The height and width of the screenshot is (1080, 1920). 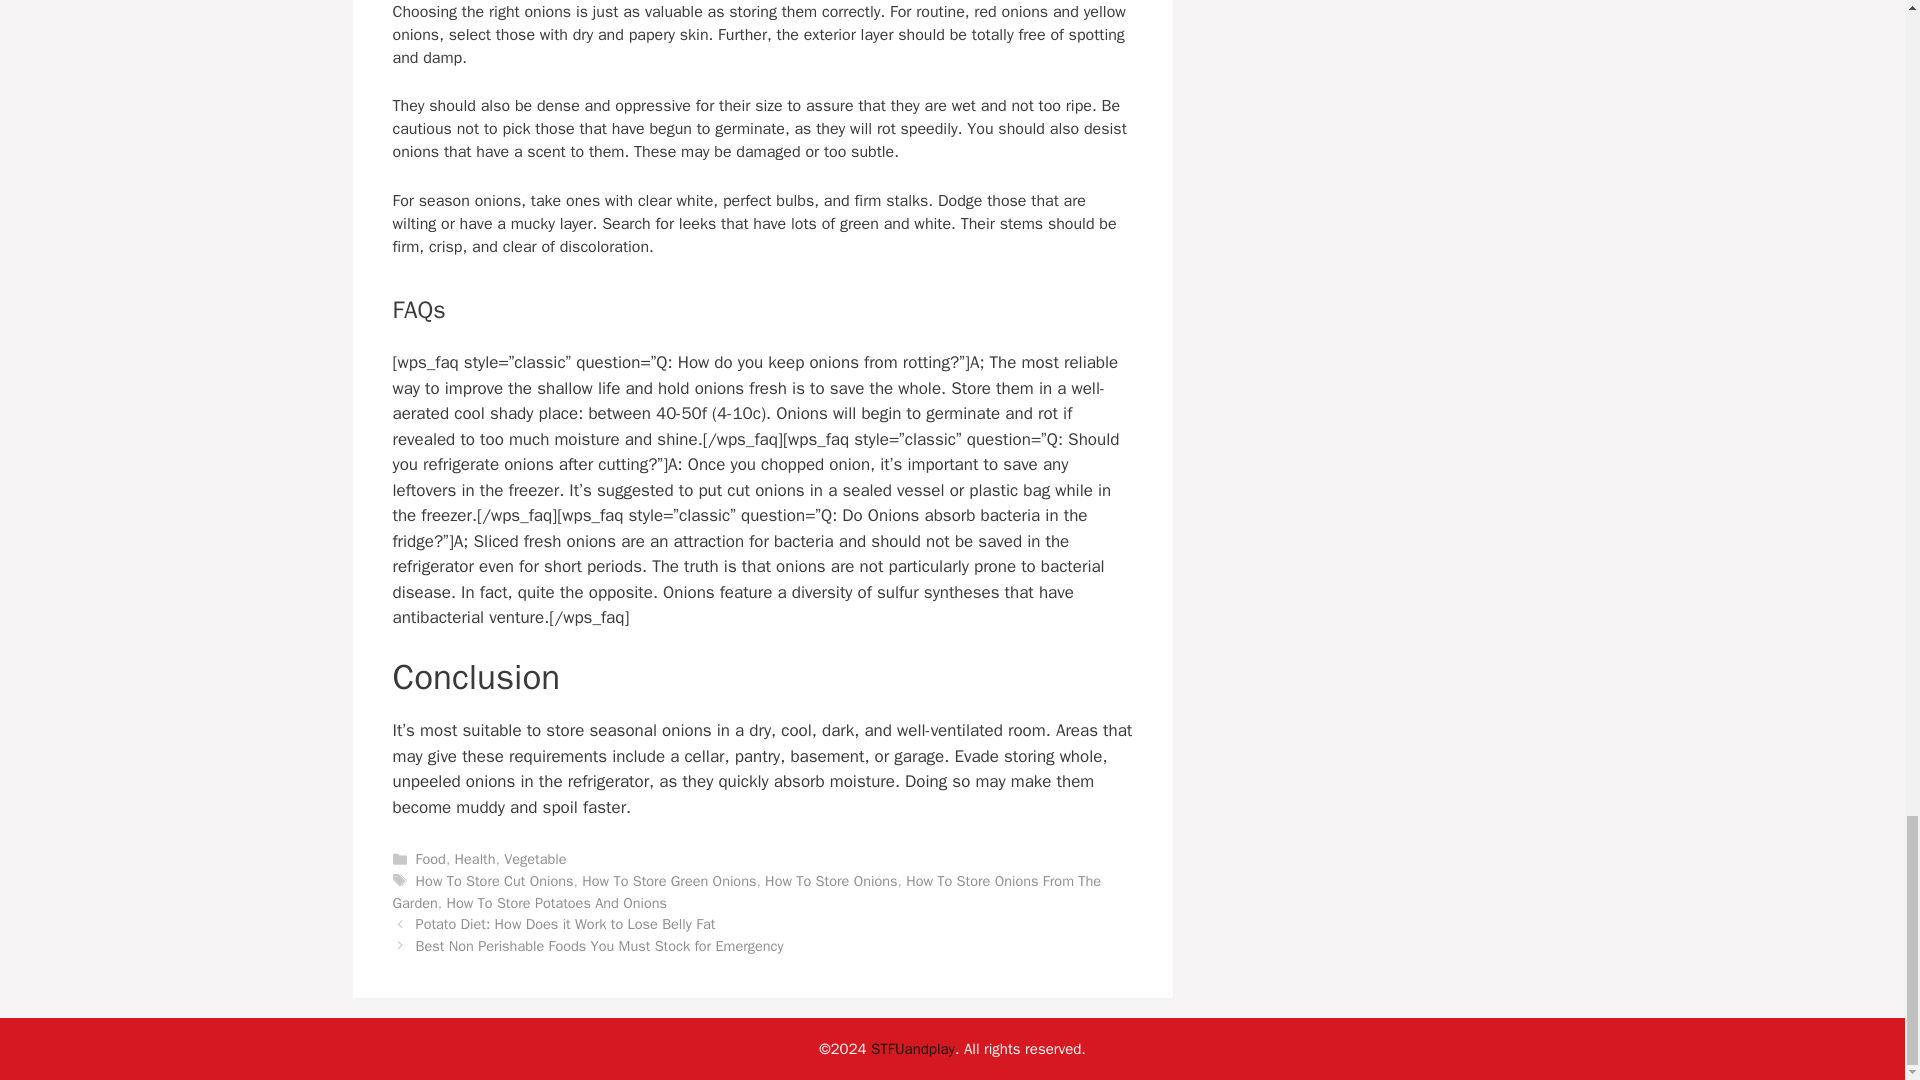 I want to click on How To Store Onions From The Garden, so click(x=746, y=891).